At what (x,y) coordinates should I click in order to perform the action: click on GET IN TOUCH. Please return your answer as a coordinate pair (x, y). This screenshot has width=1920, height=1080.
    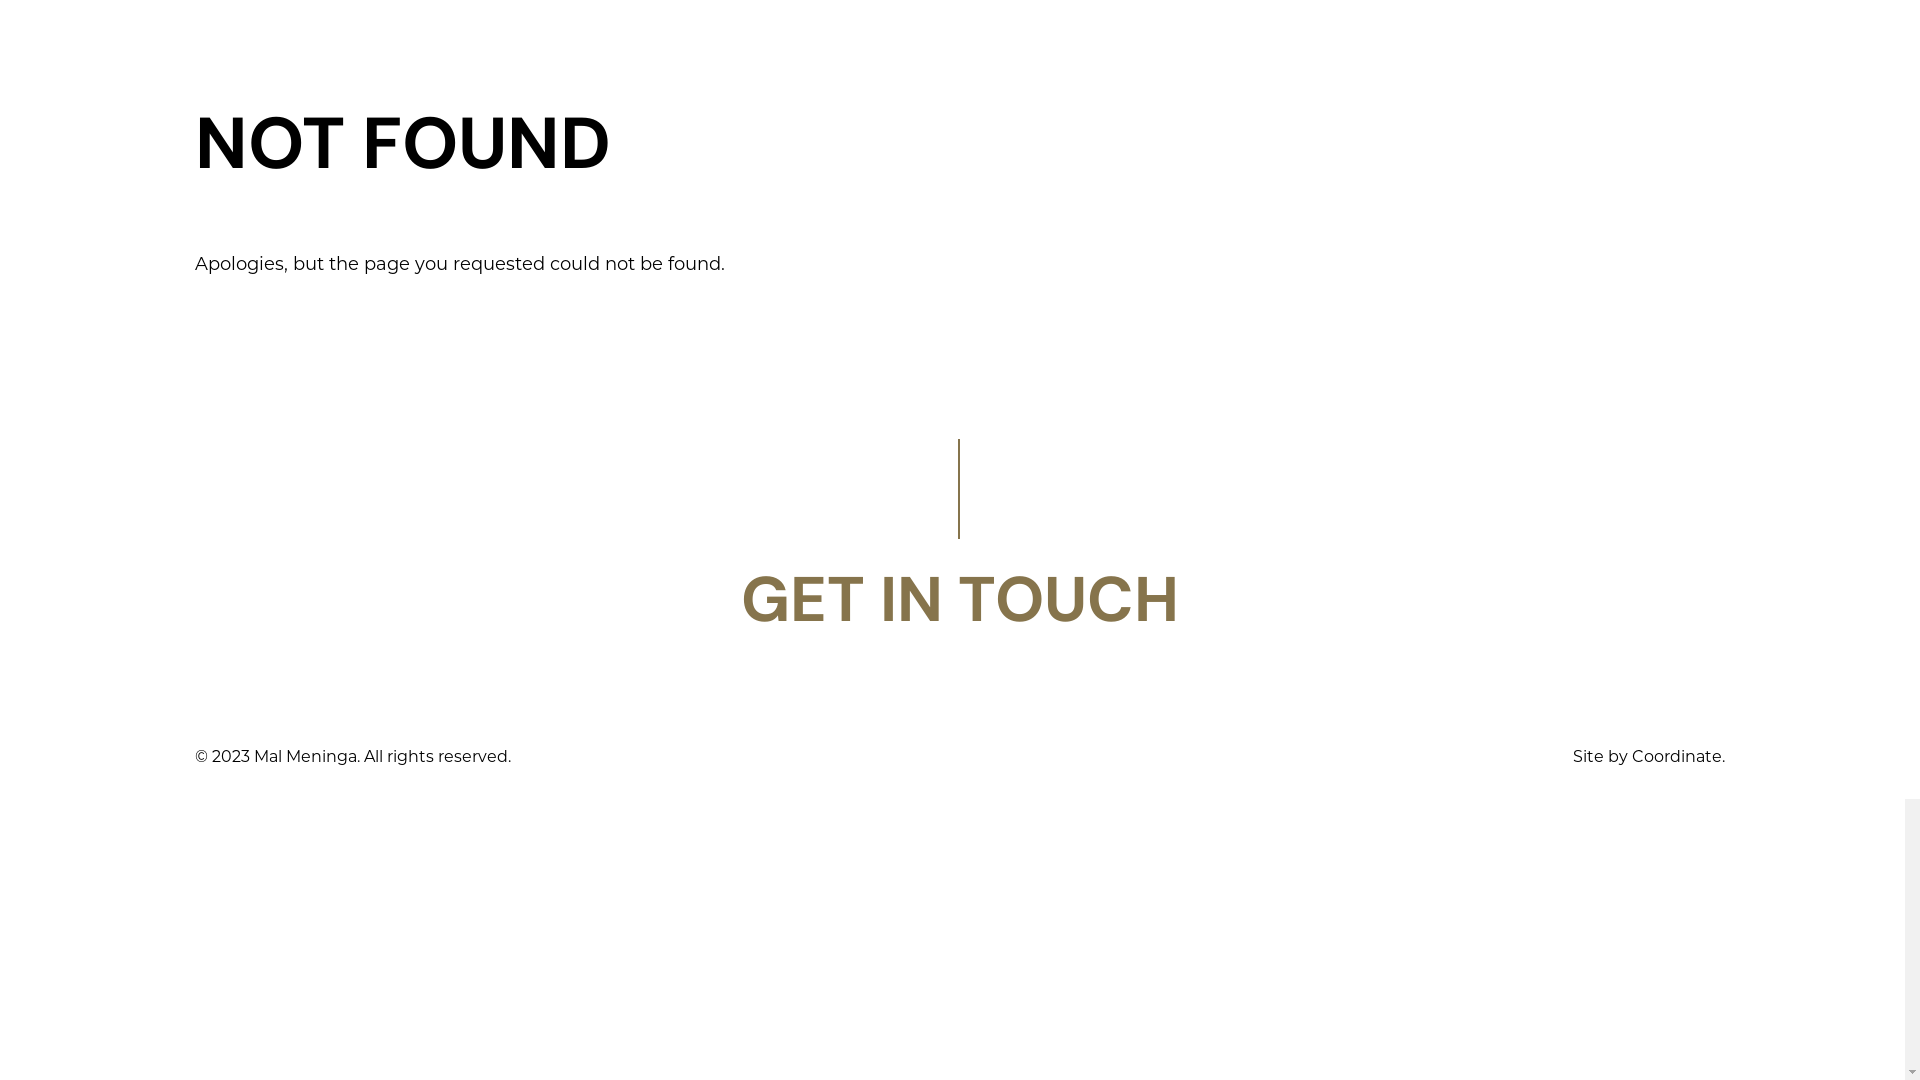
    Looking at the image, I should click on (960, 600).